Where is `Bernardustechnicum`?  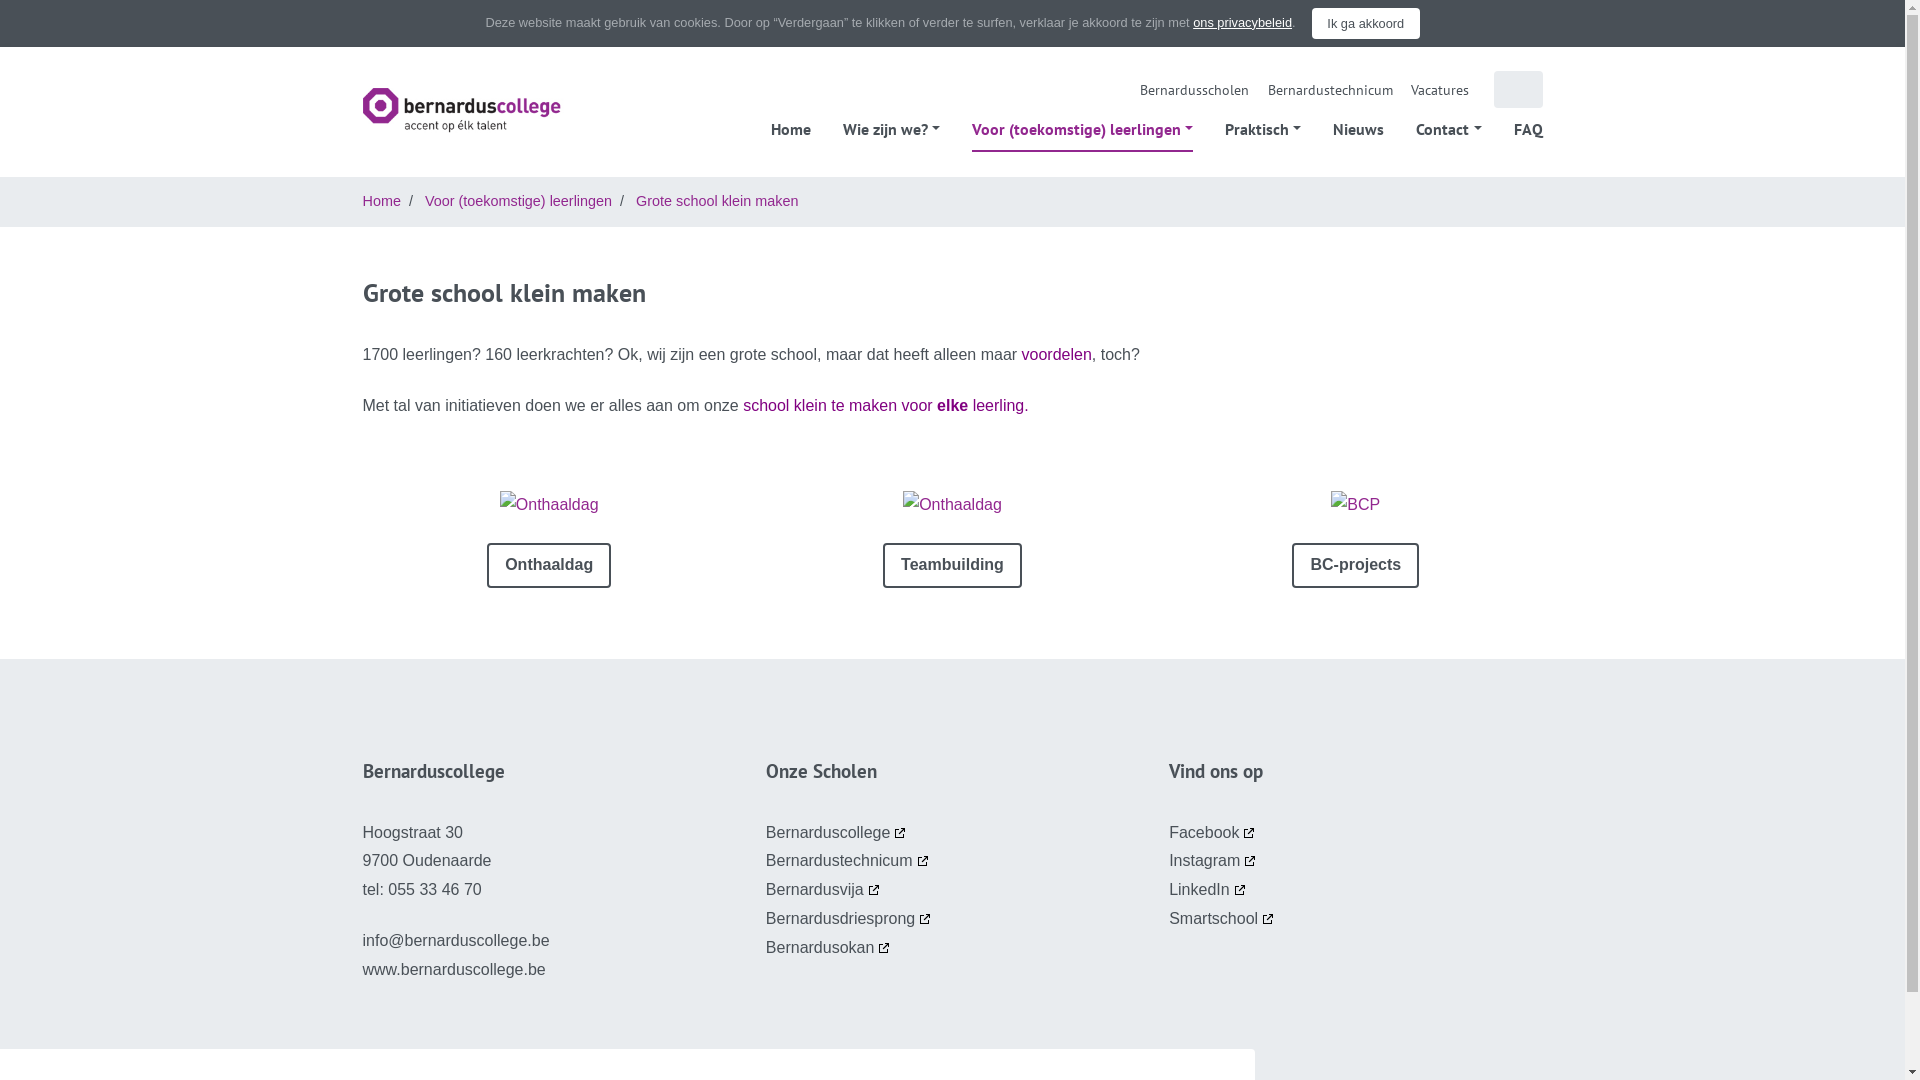
Bernardustechnicum is located at coordinates (848, 860).